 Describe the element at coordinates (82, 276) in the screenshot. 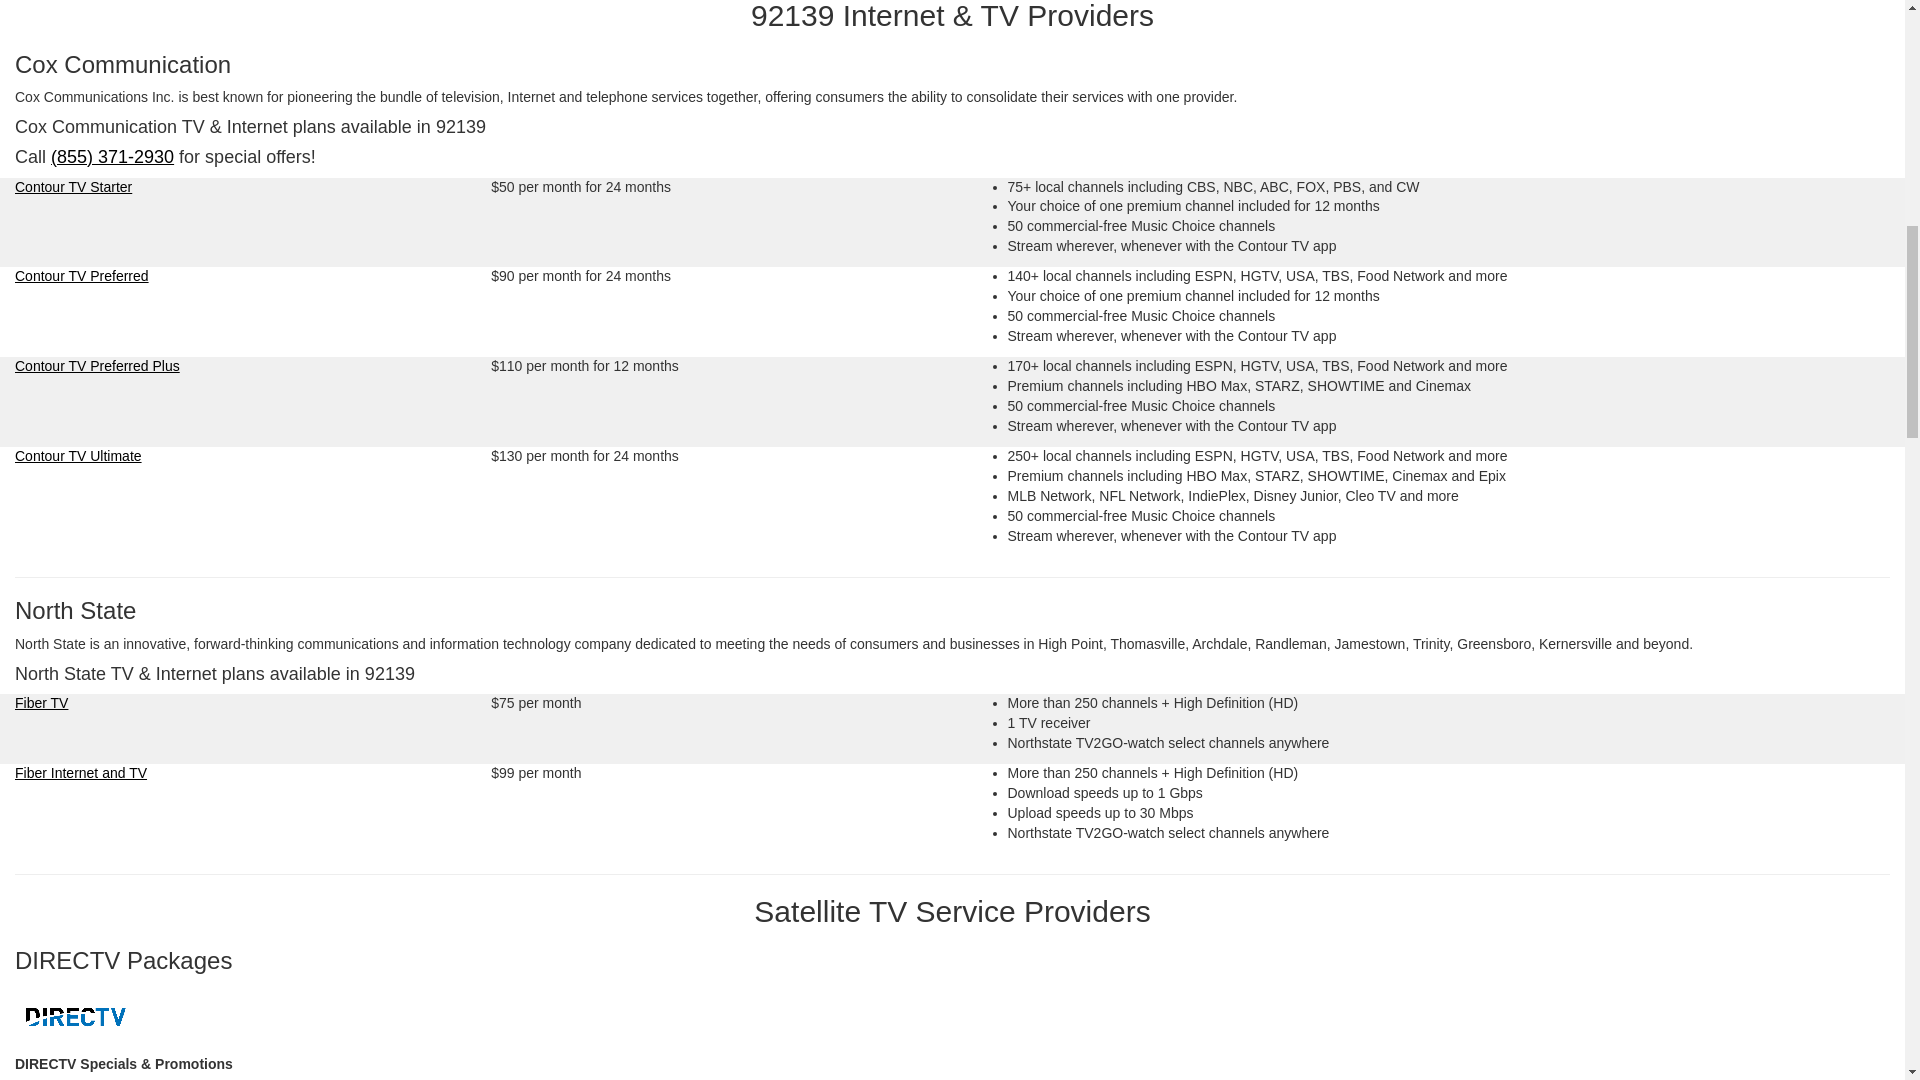

I see `Contour TV Preferred` at that location.